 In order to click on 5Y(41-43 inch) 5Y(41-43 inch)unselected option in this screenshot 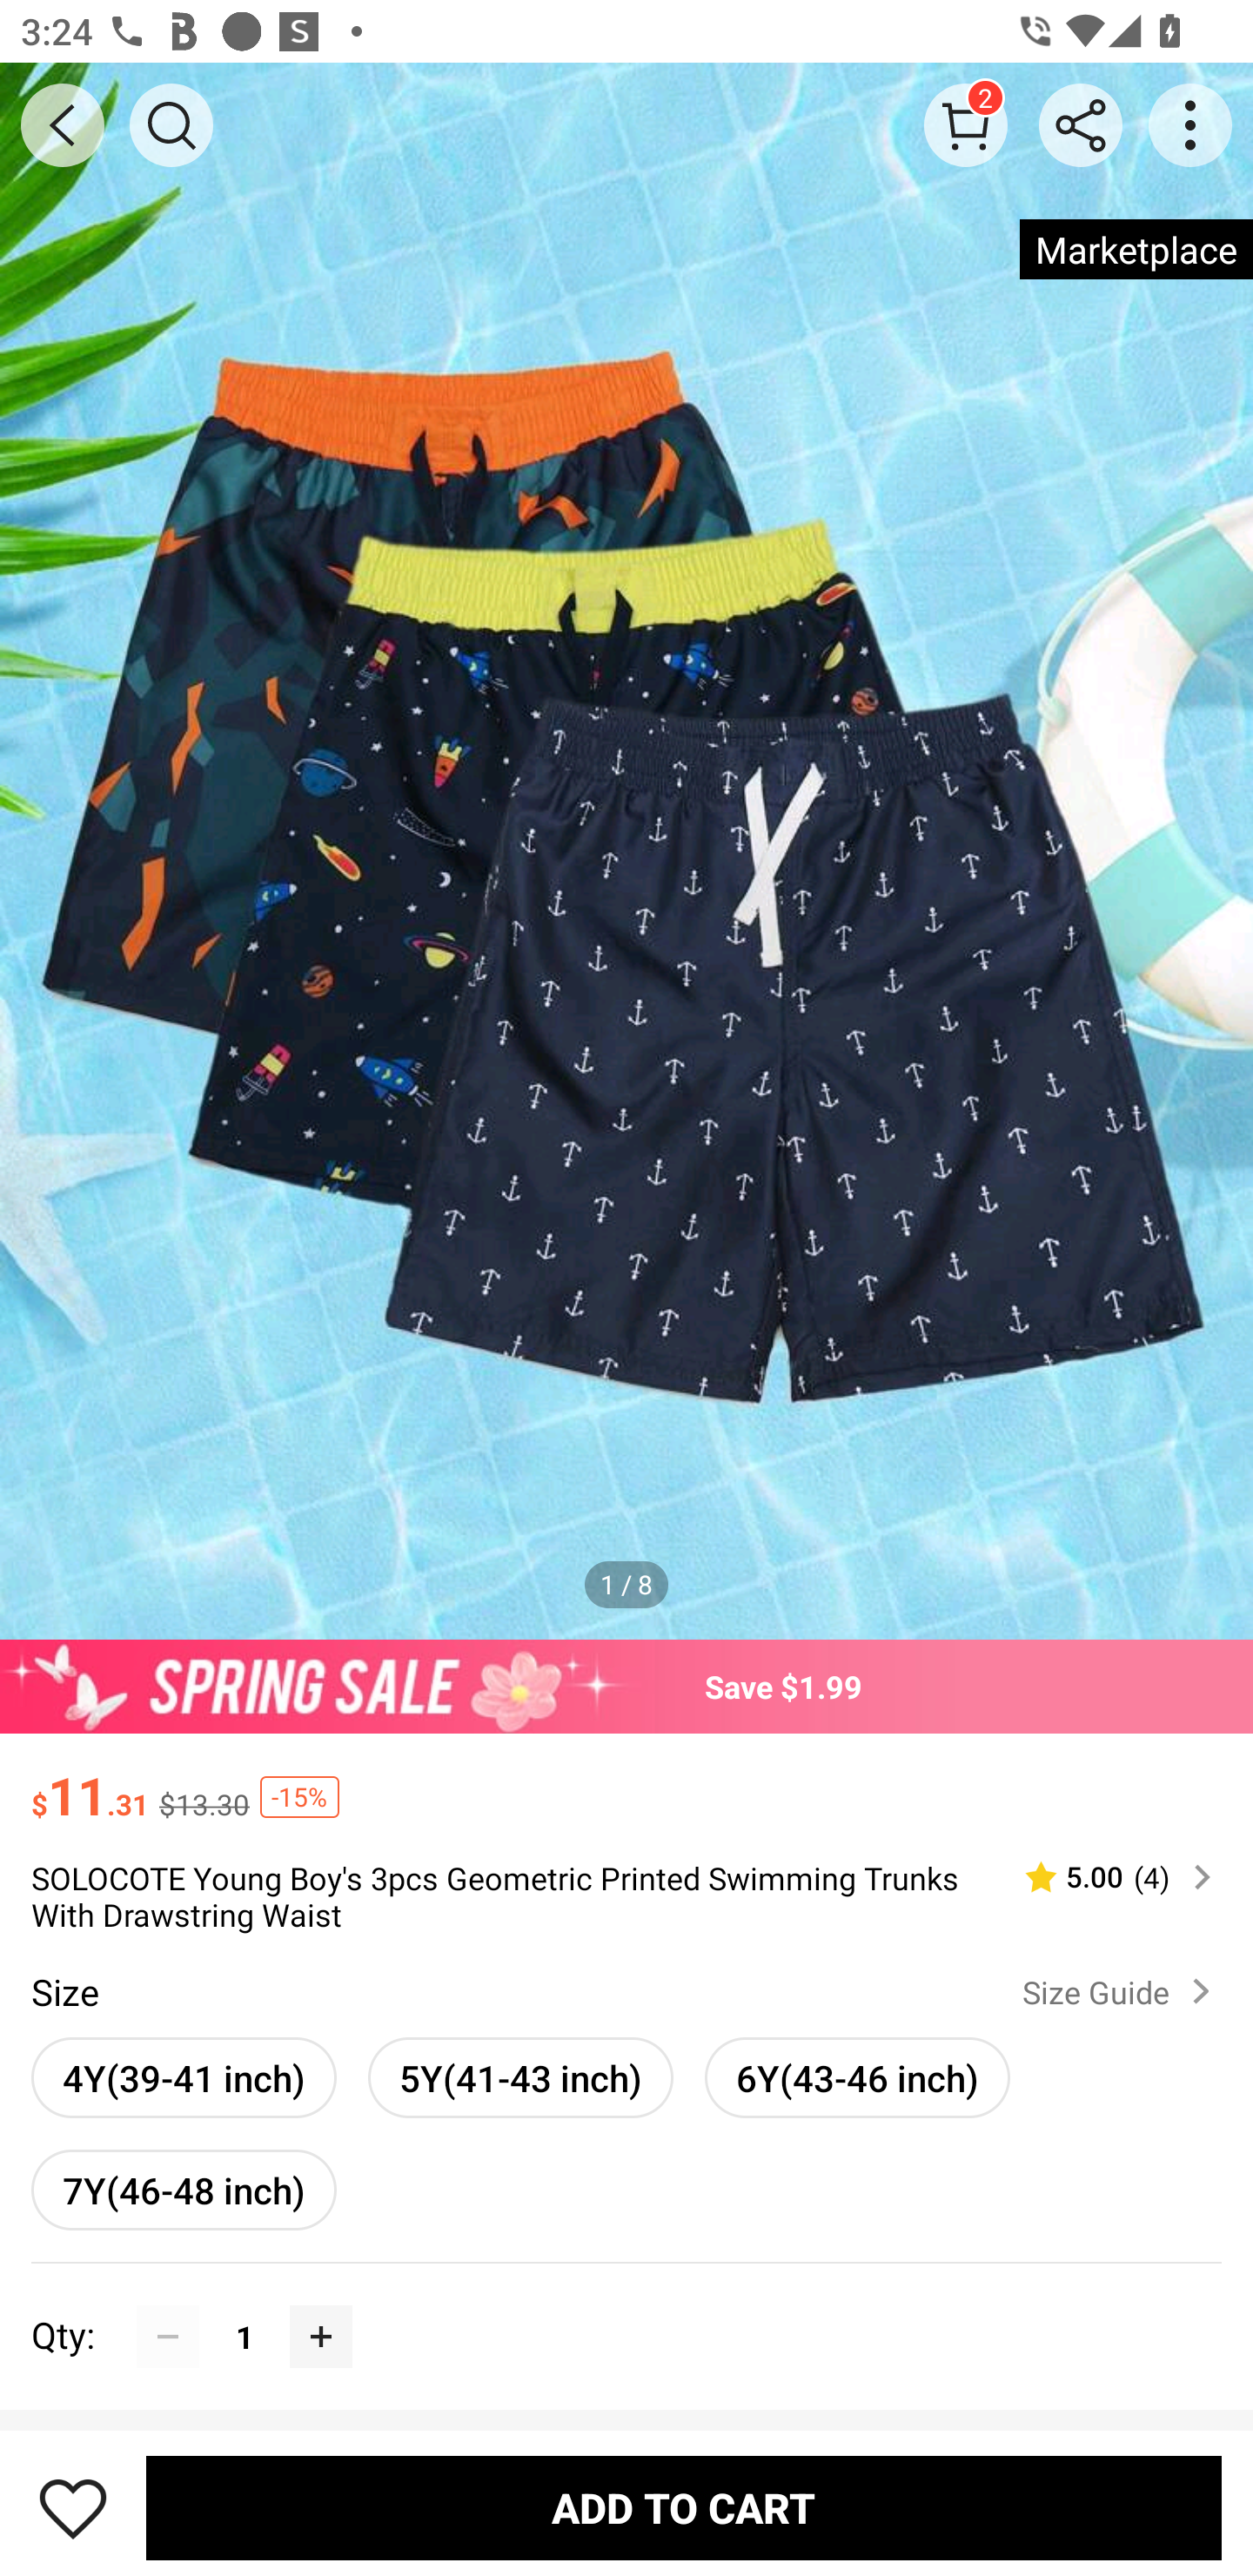, I will do `click(520, 2077)`.